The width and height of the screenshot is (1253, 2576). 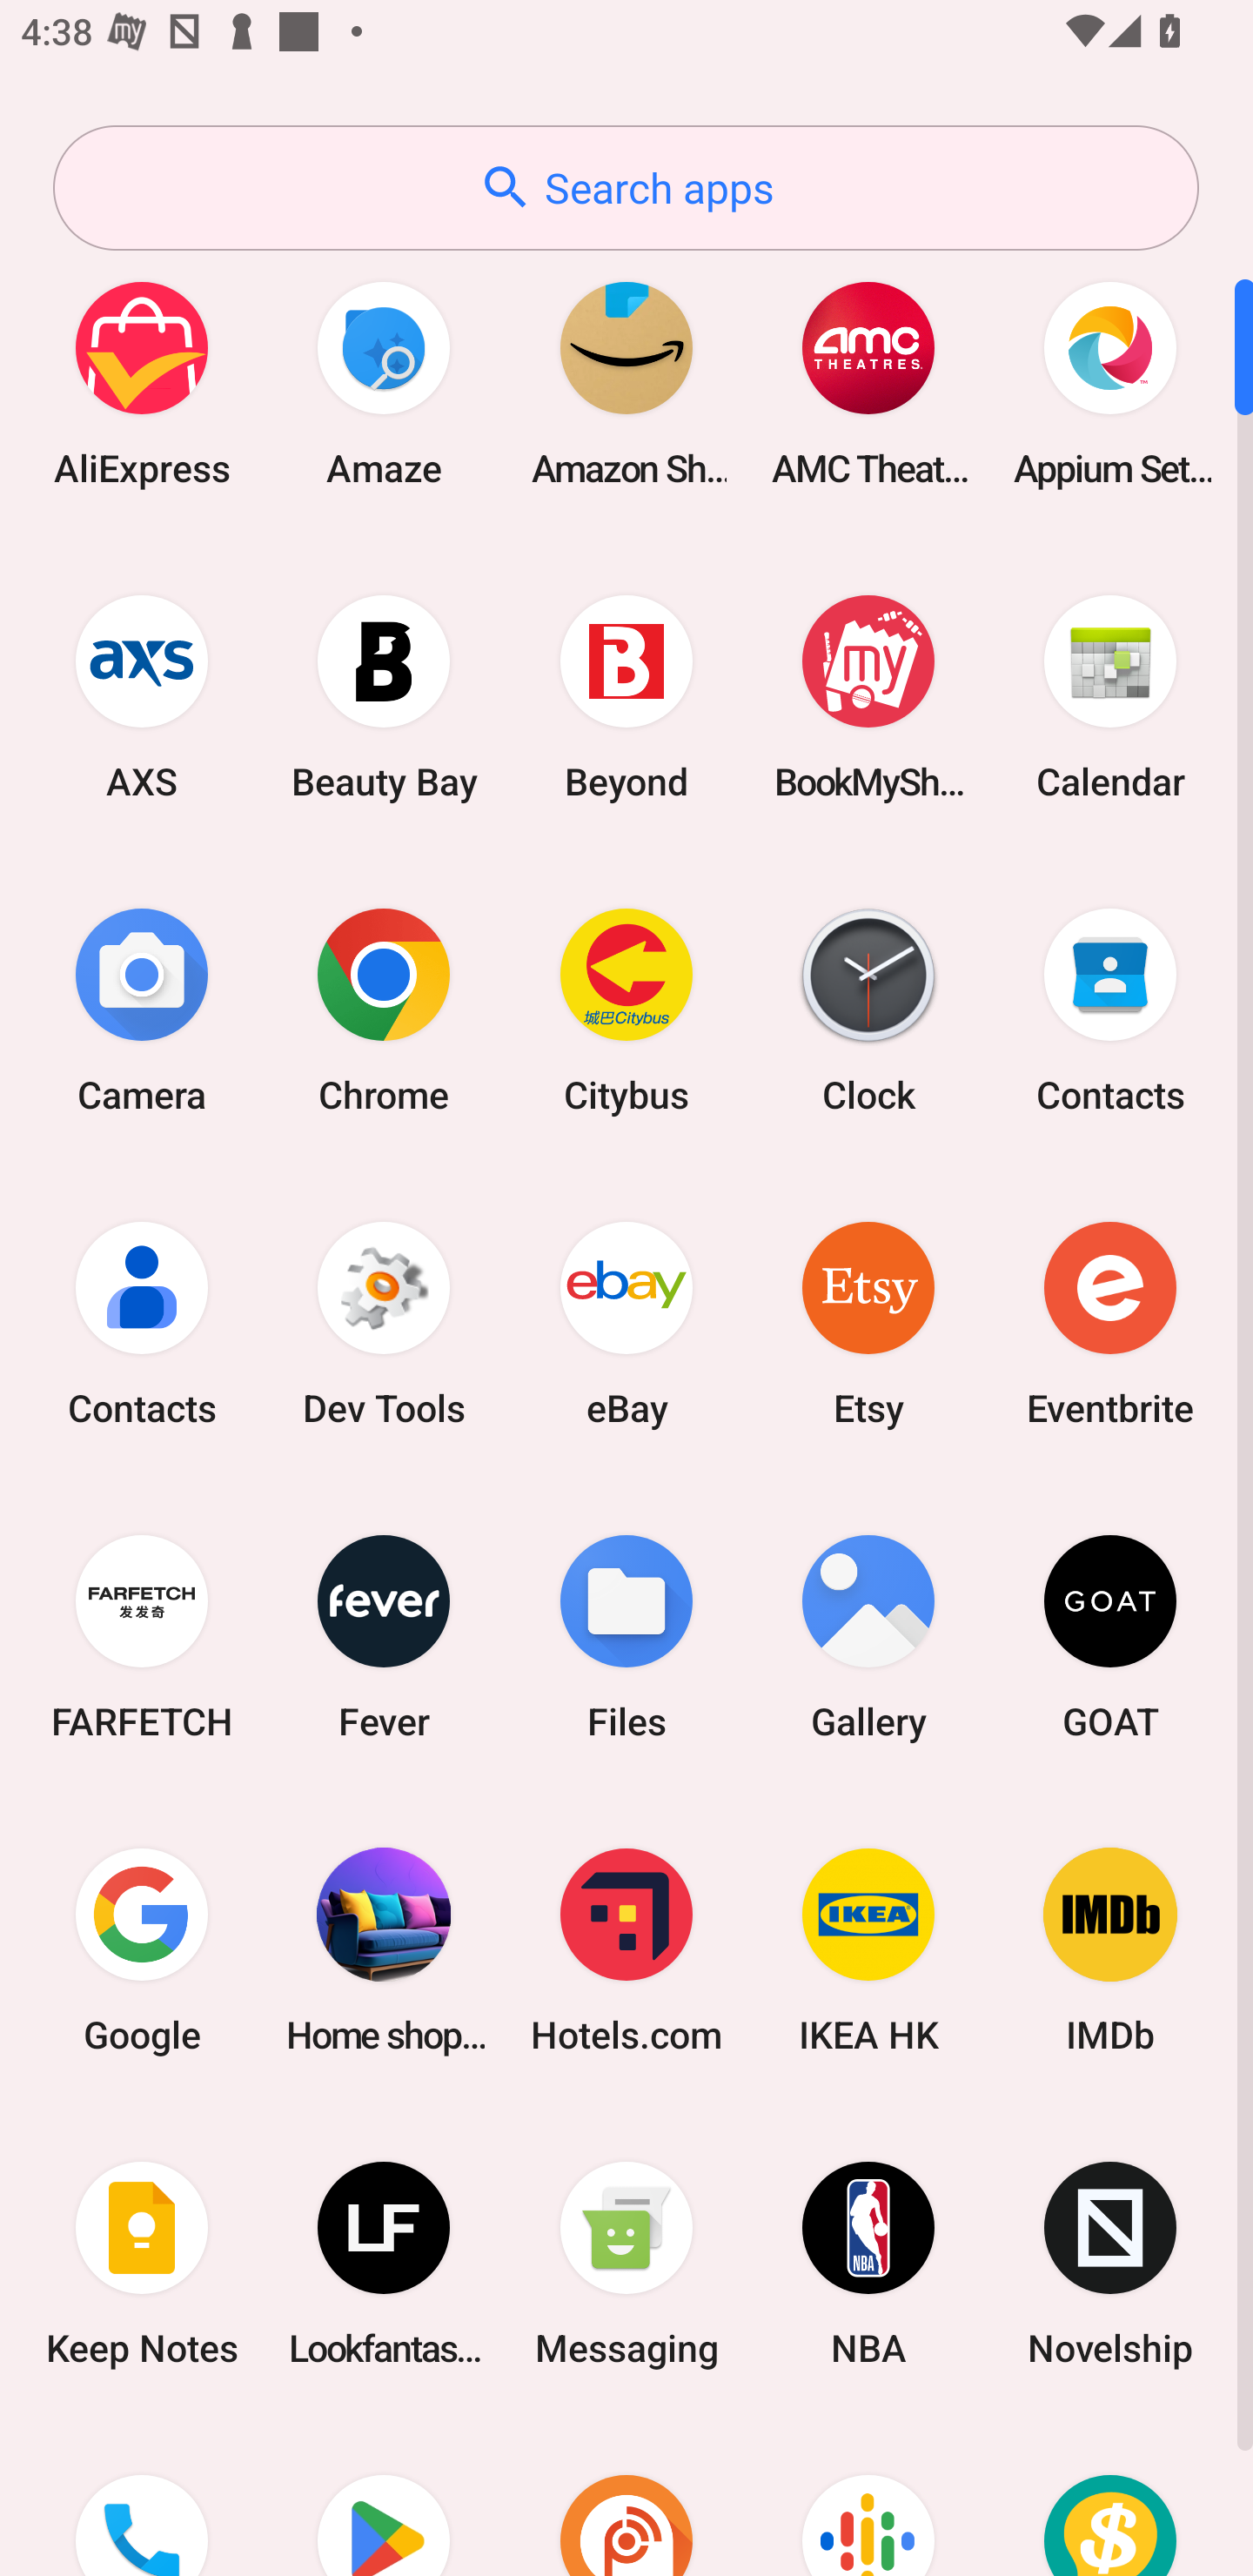 I want to click on Gallery, so click(x=868, y=1636).